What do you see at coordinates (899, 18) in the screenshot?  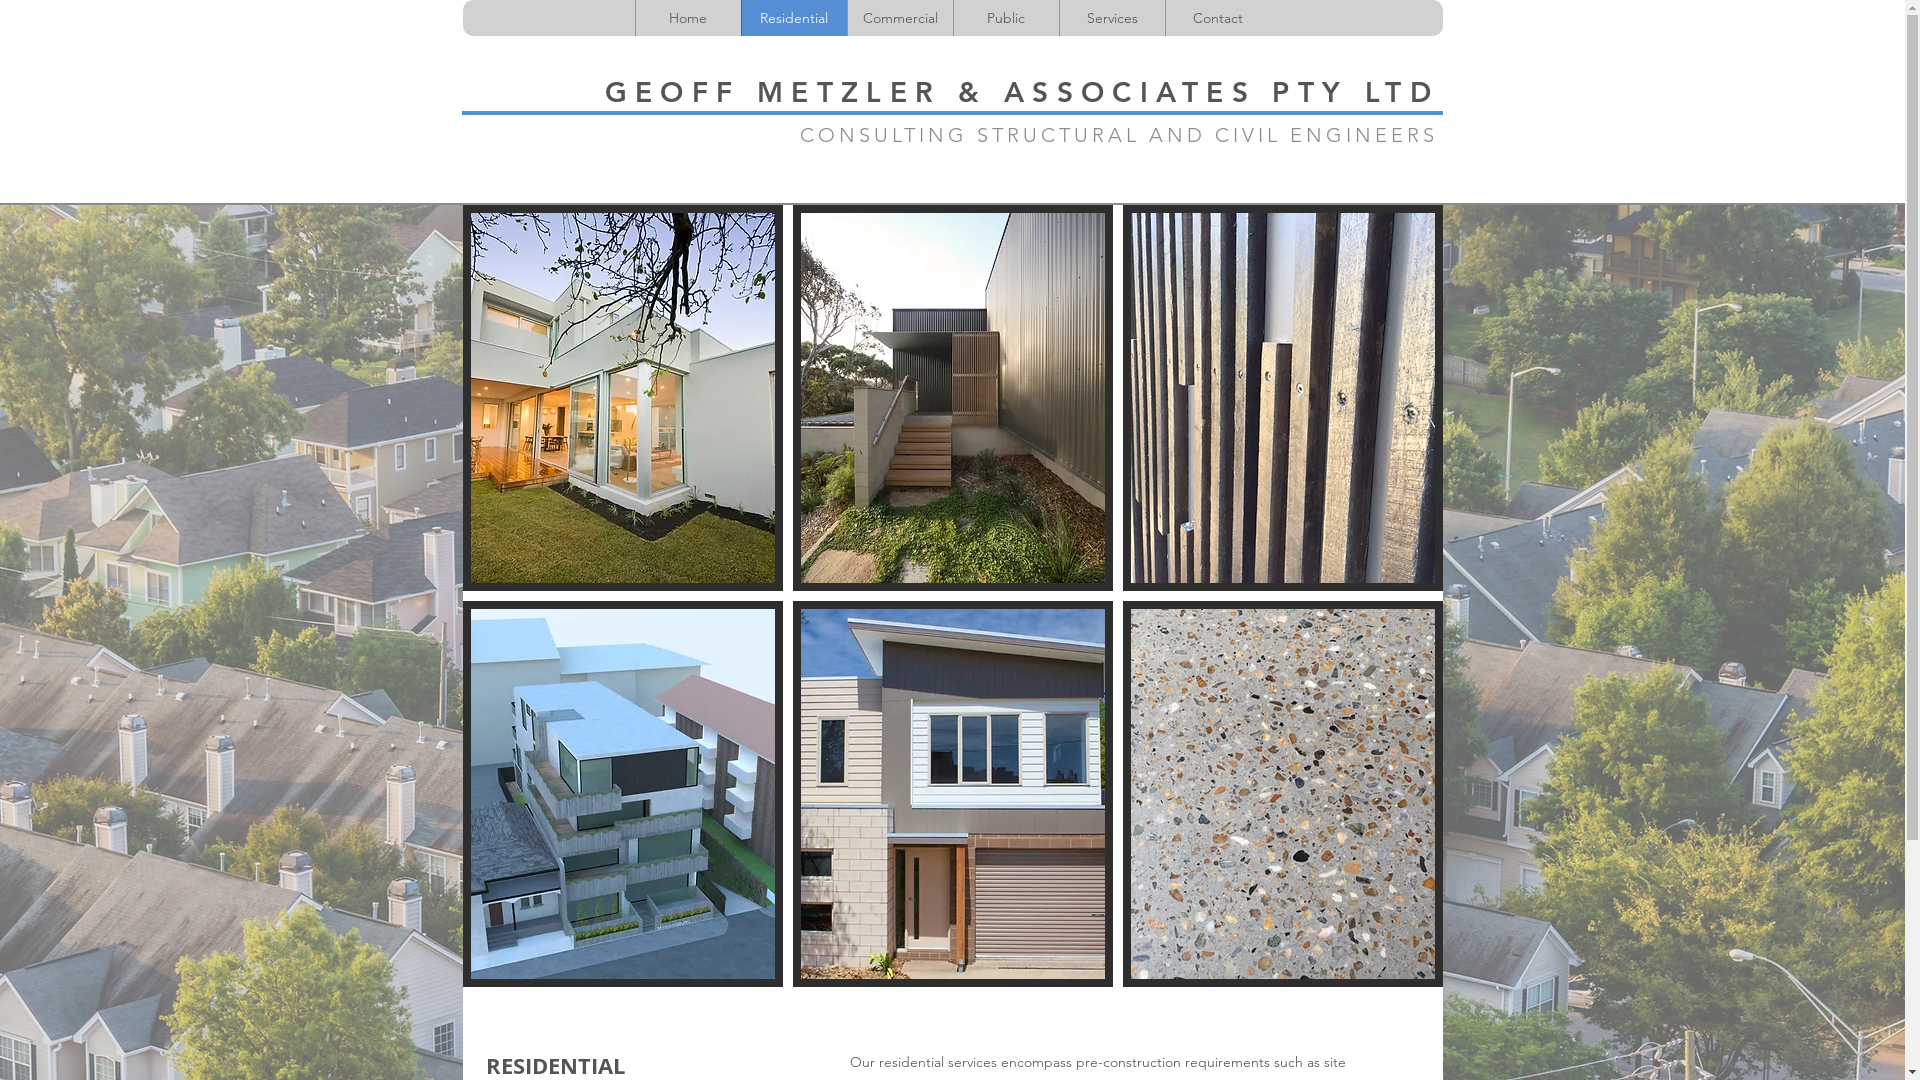 I see `Commercial` at bounding box center [899, 18].